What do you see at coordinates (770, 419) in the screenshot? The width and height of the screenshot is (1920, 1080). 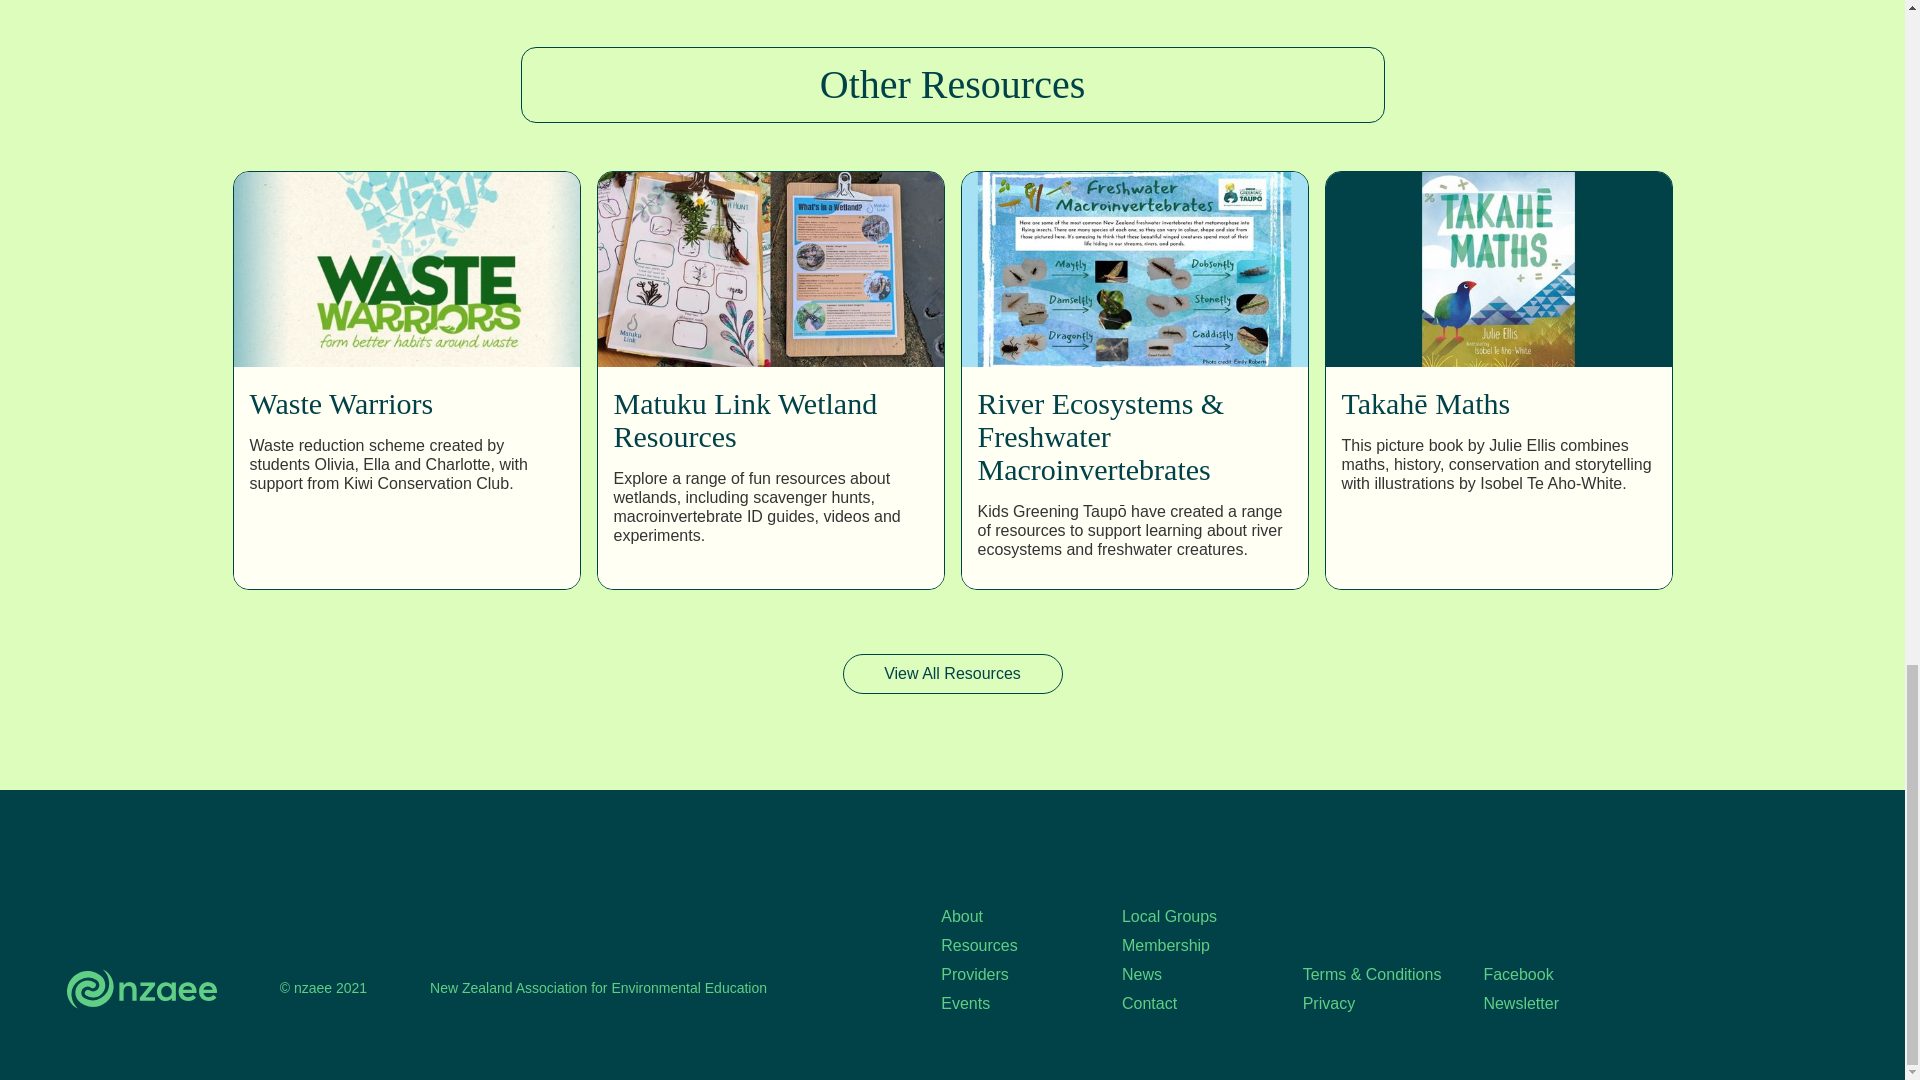 I see `Matuku Link Wetland Resources` at bounding box center [770, 419].